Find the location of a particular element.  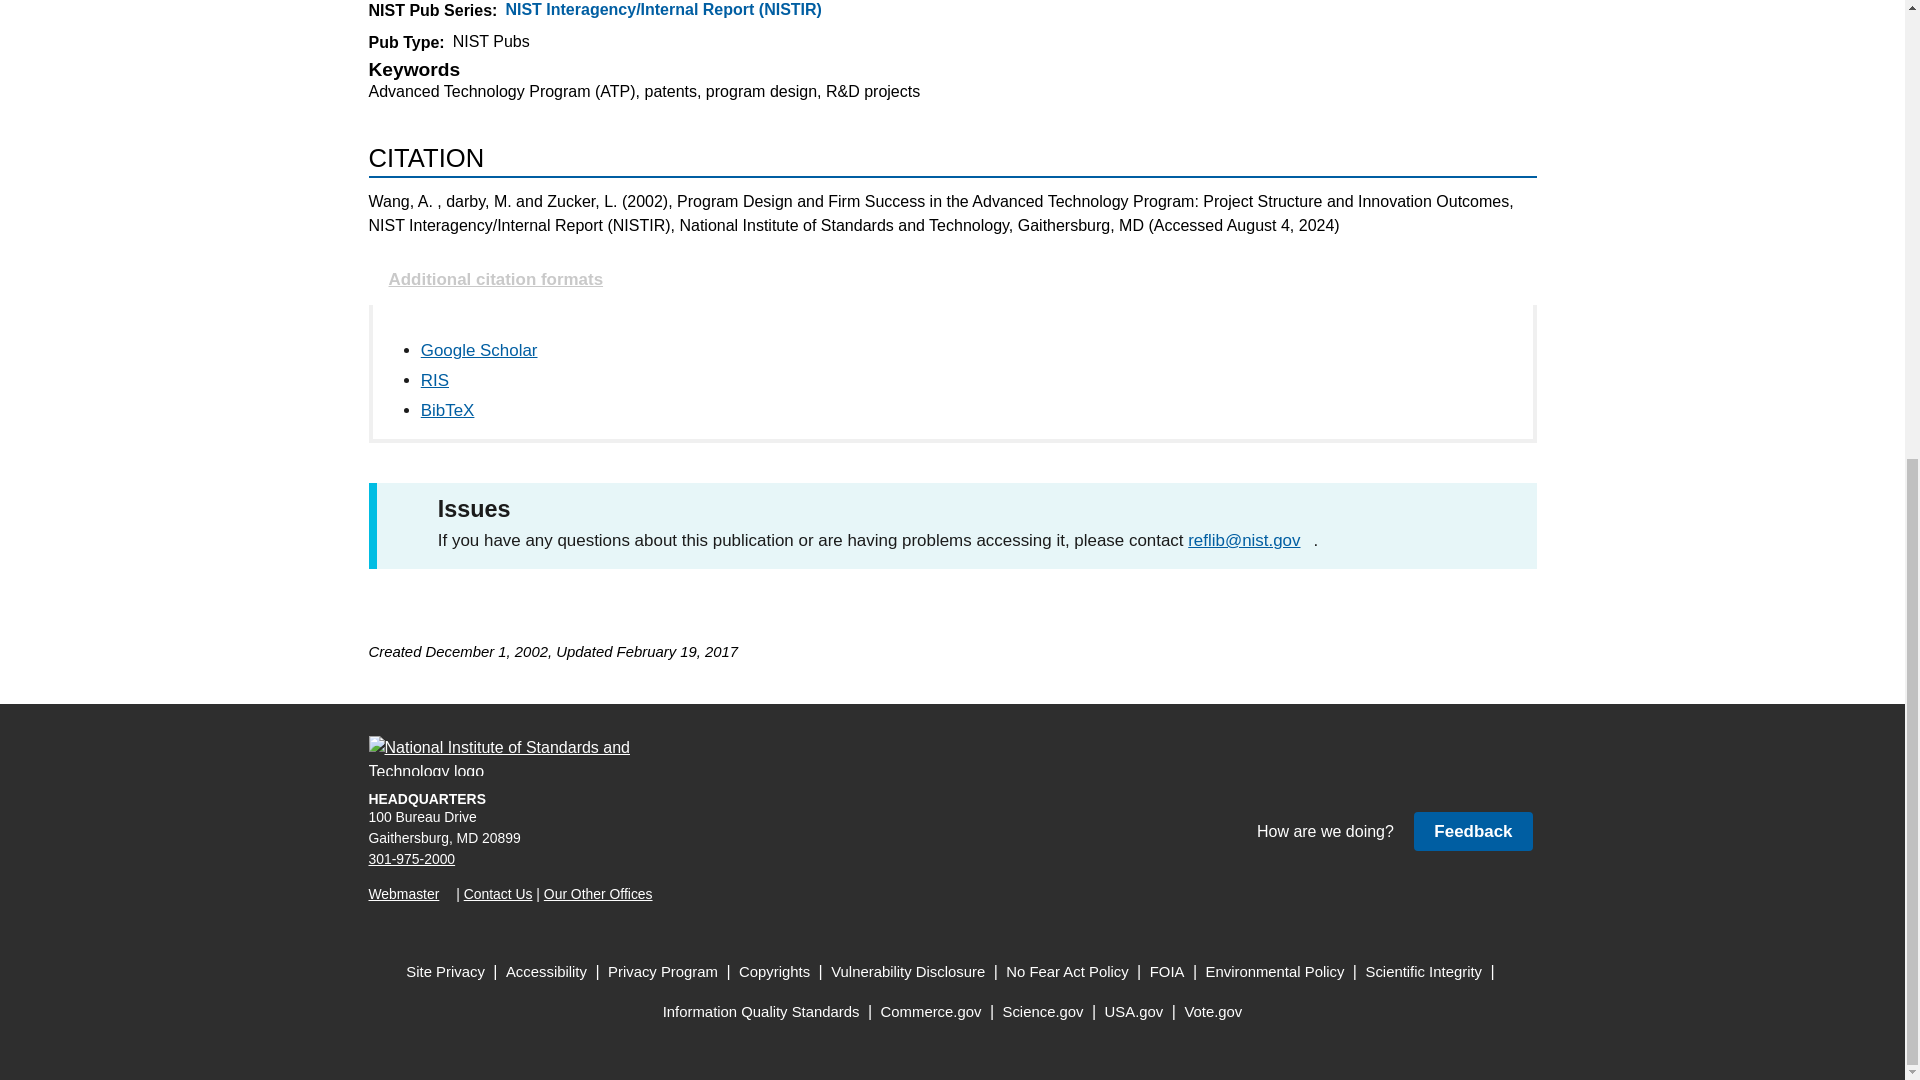

National Institute of Standards and Technology is located at coordinates (511, 756).